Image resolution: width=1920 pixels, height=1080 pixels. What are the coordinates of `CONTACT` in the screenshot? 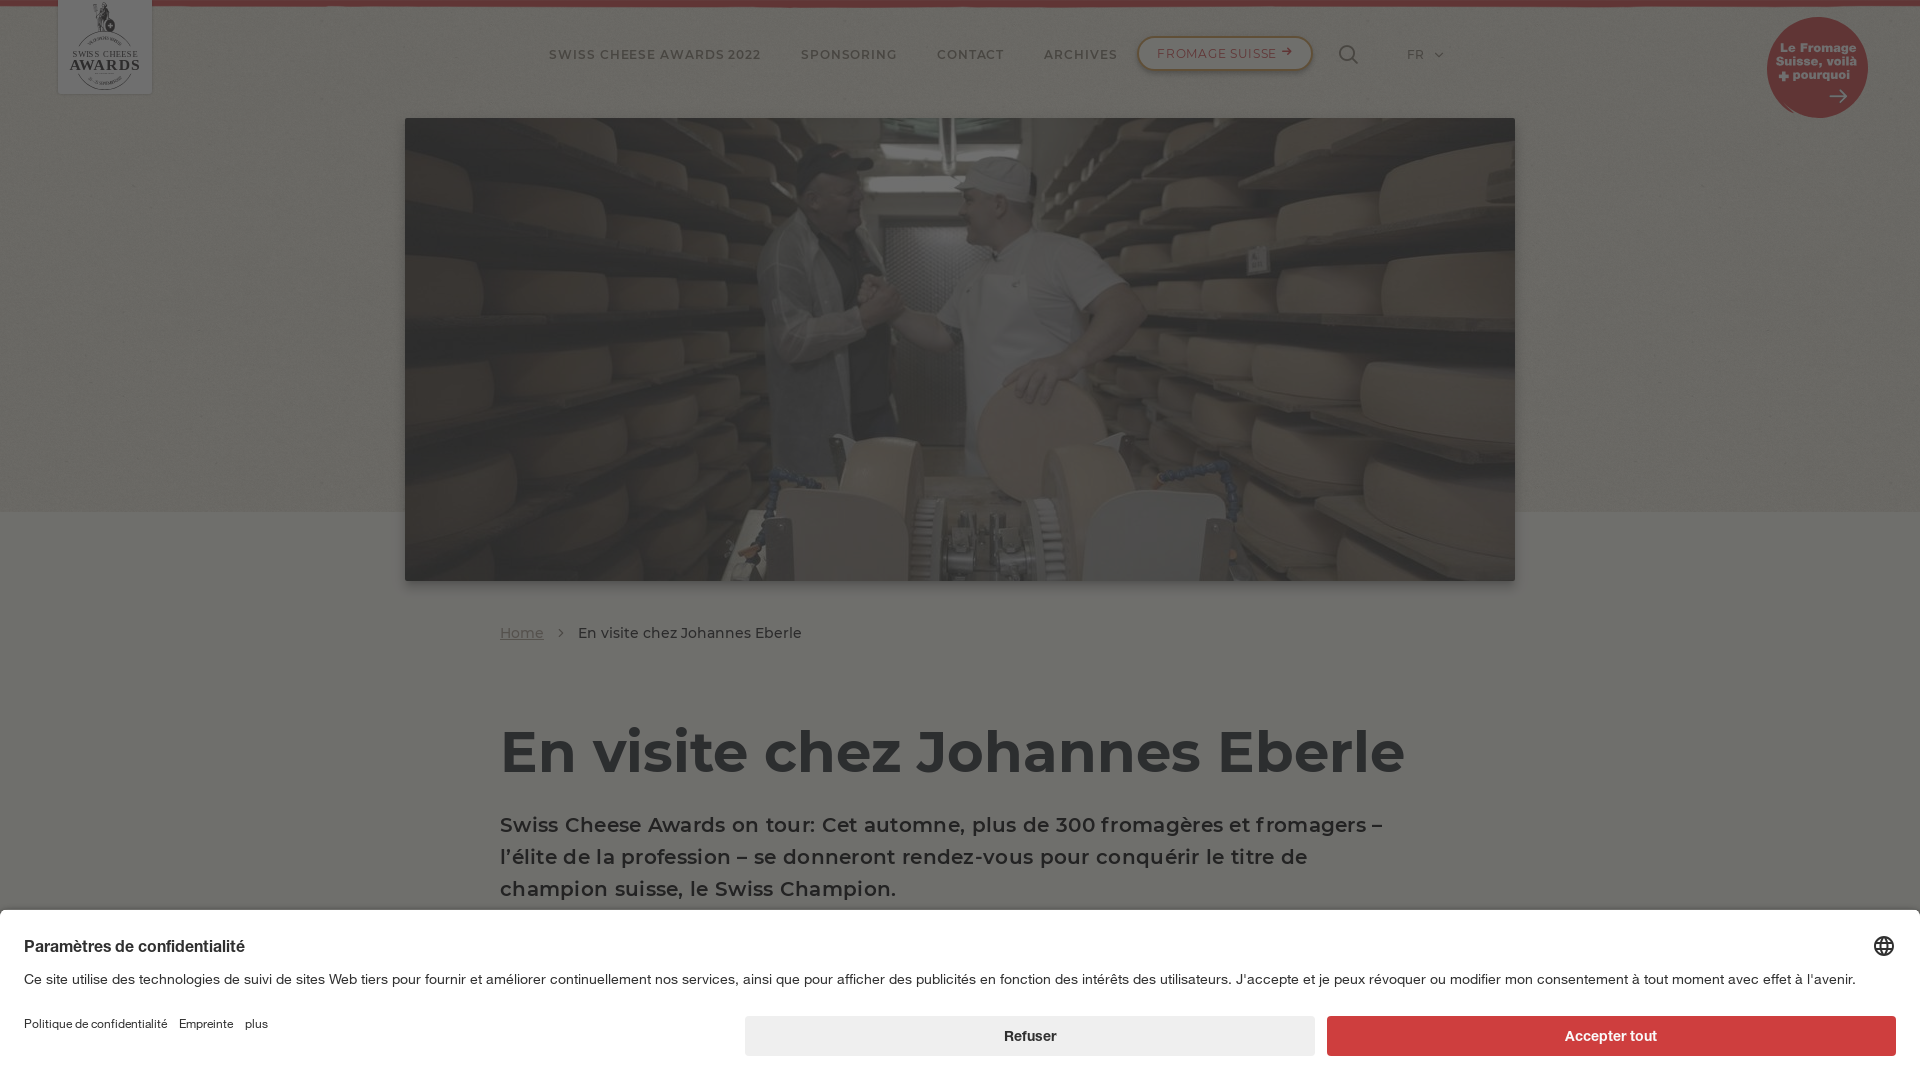 It's located at (970, 54).